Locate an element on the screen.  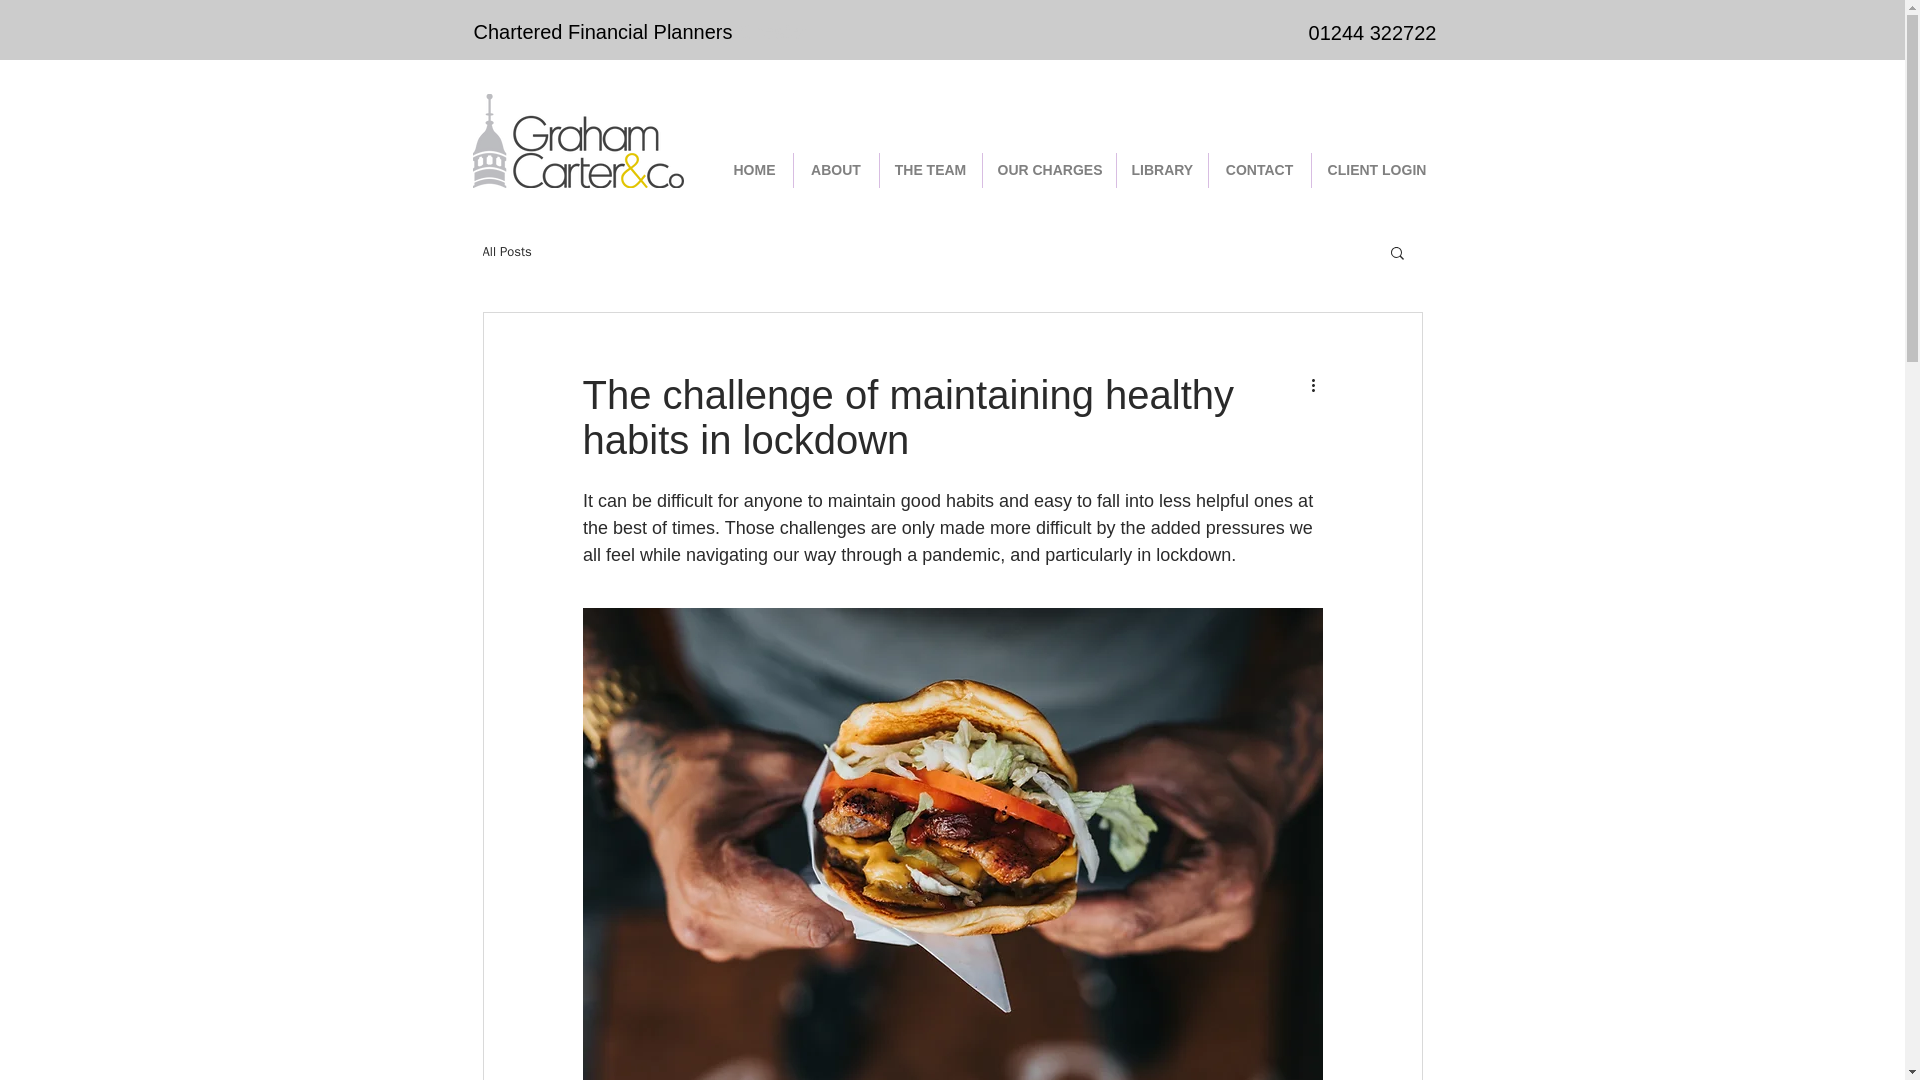
CLIENT LOGIN is located at coordinates (1377, 170).